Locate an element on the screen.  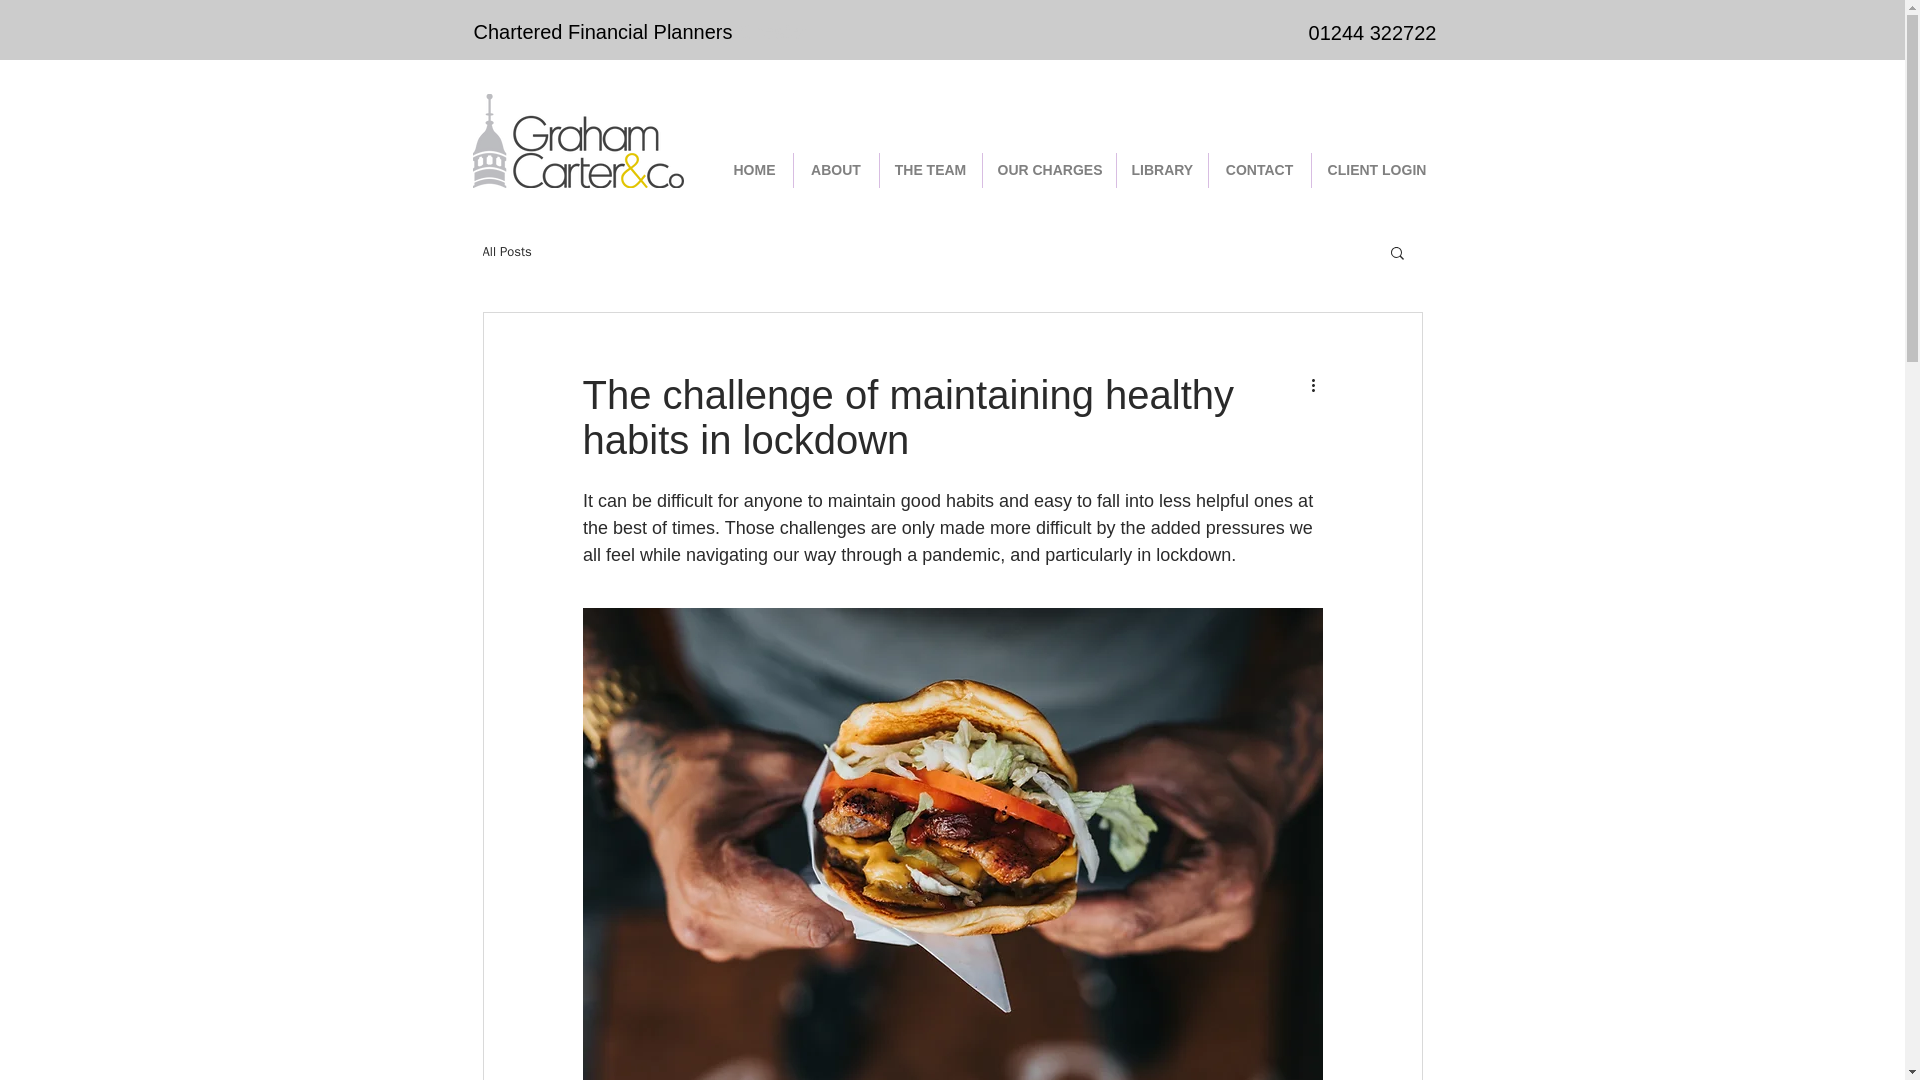
CLIENT LOGIN is located at coordinates (1377, 170).